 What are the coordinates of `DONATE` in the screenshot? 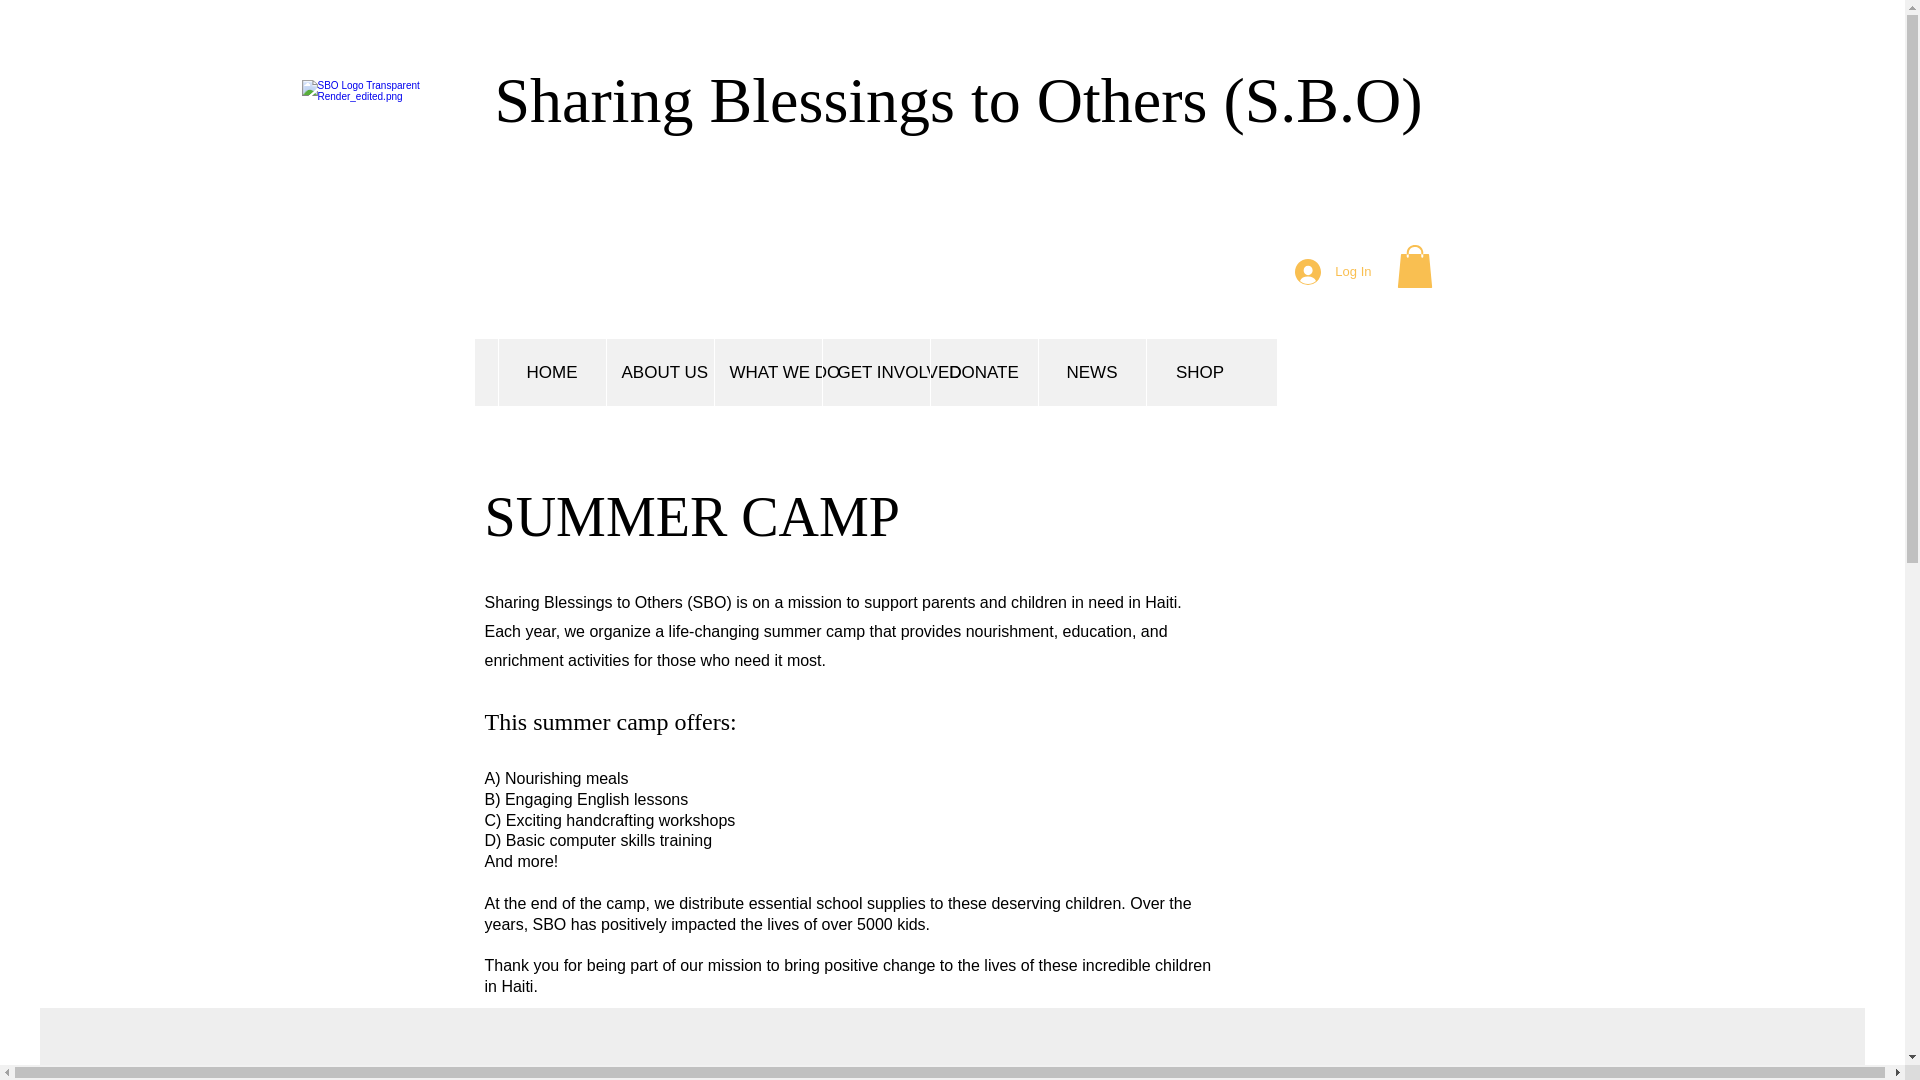 It's located at (984, 372).